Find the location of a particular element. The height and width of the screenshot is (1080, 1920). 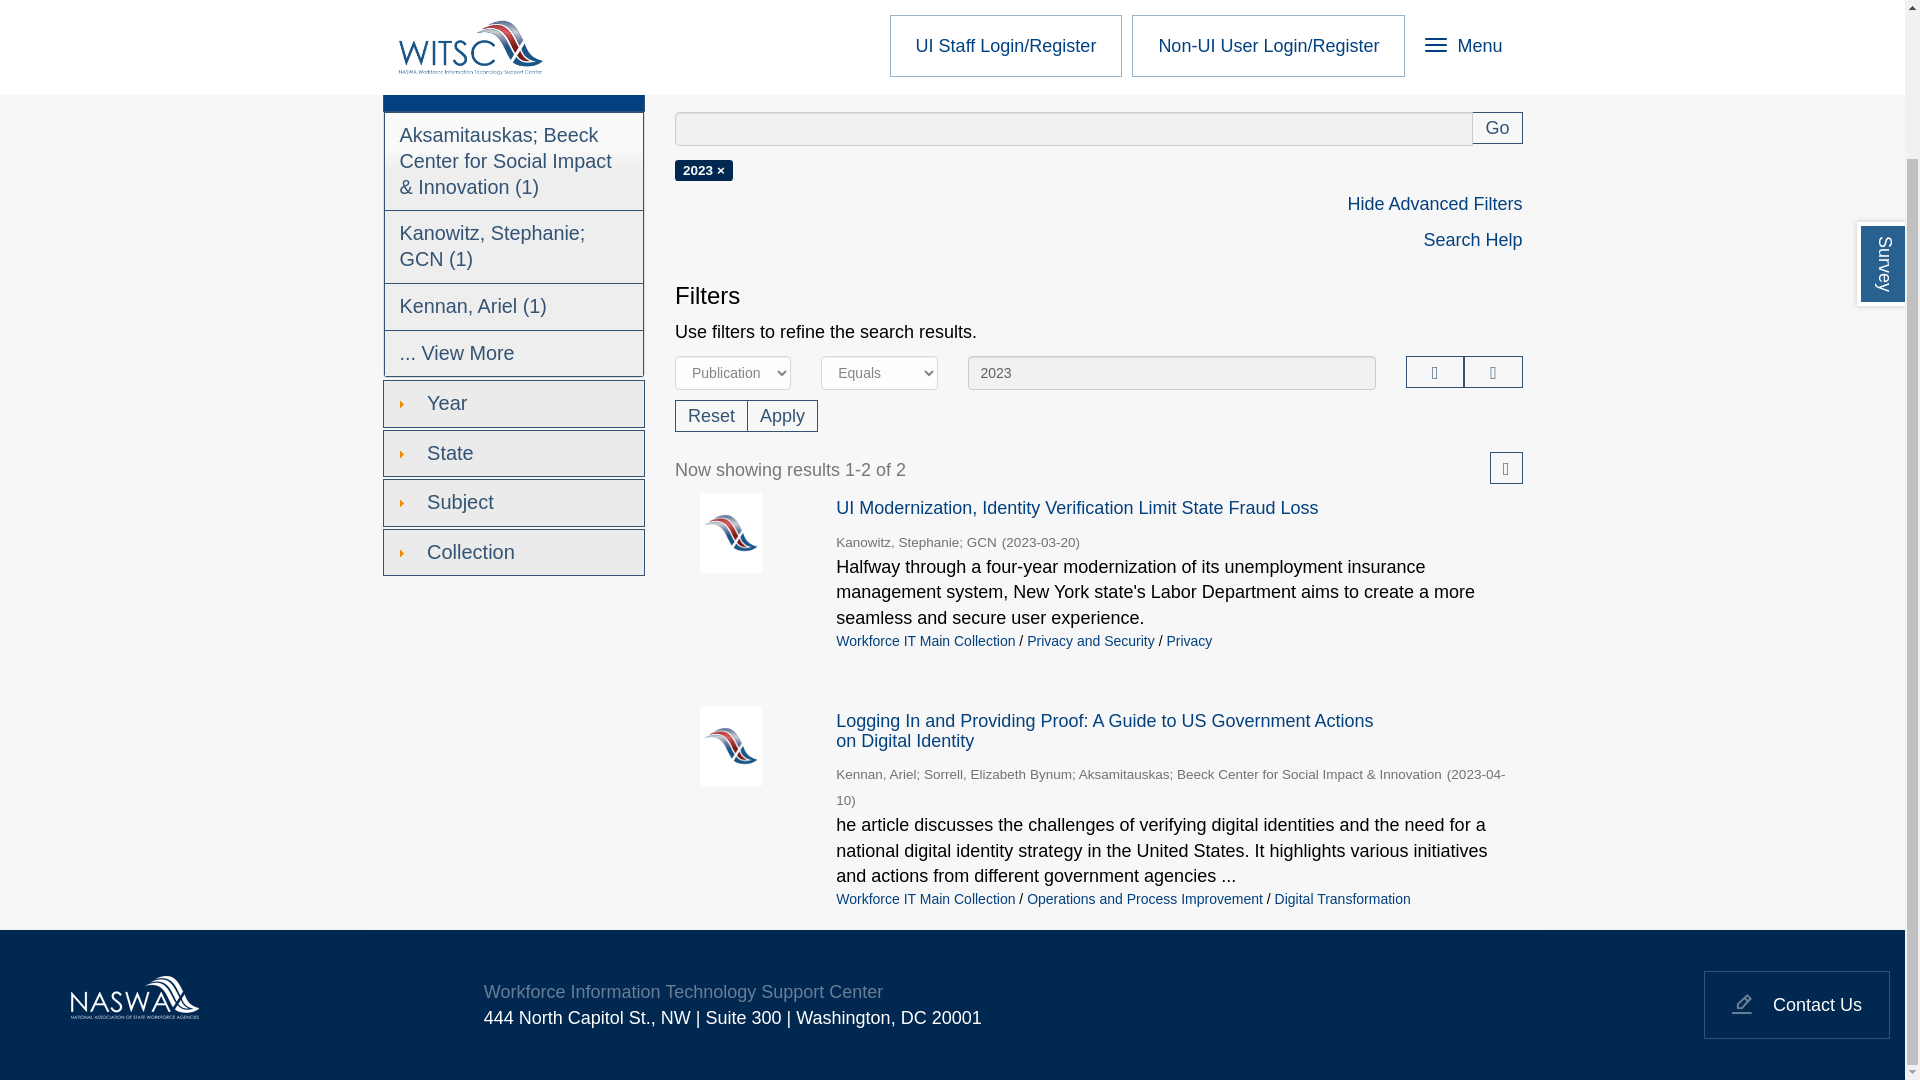

form is located at coordinates (1497, 128).